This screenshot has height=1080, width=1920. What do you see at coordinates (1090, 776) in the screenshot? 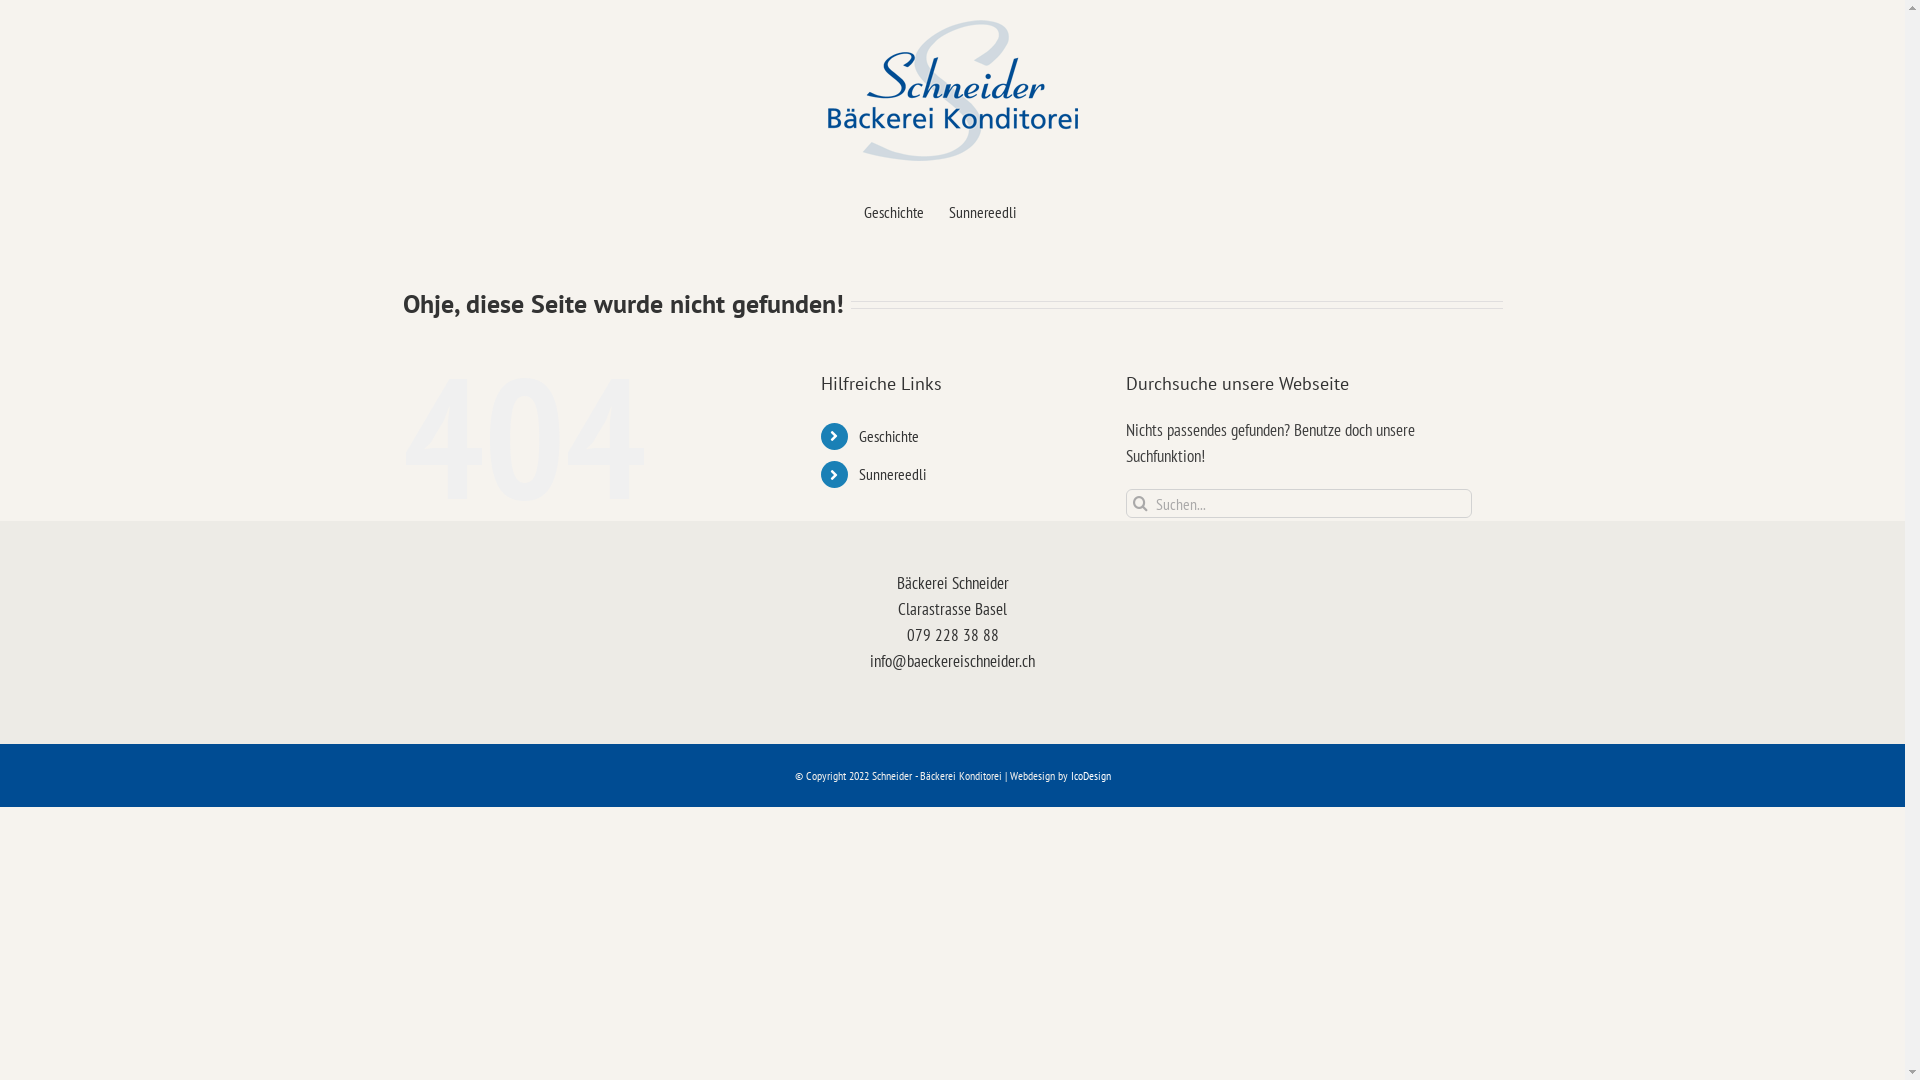
I see `IcoDesign` at bounding box center [1090, 776].